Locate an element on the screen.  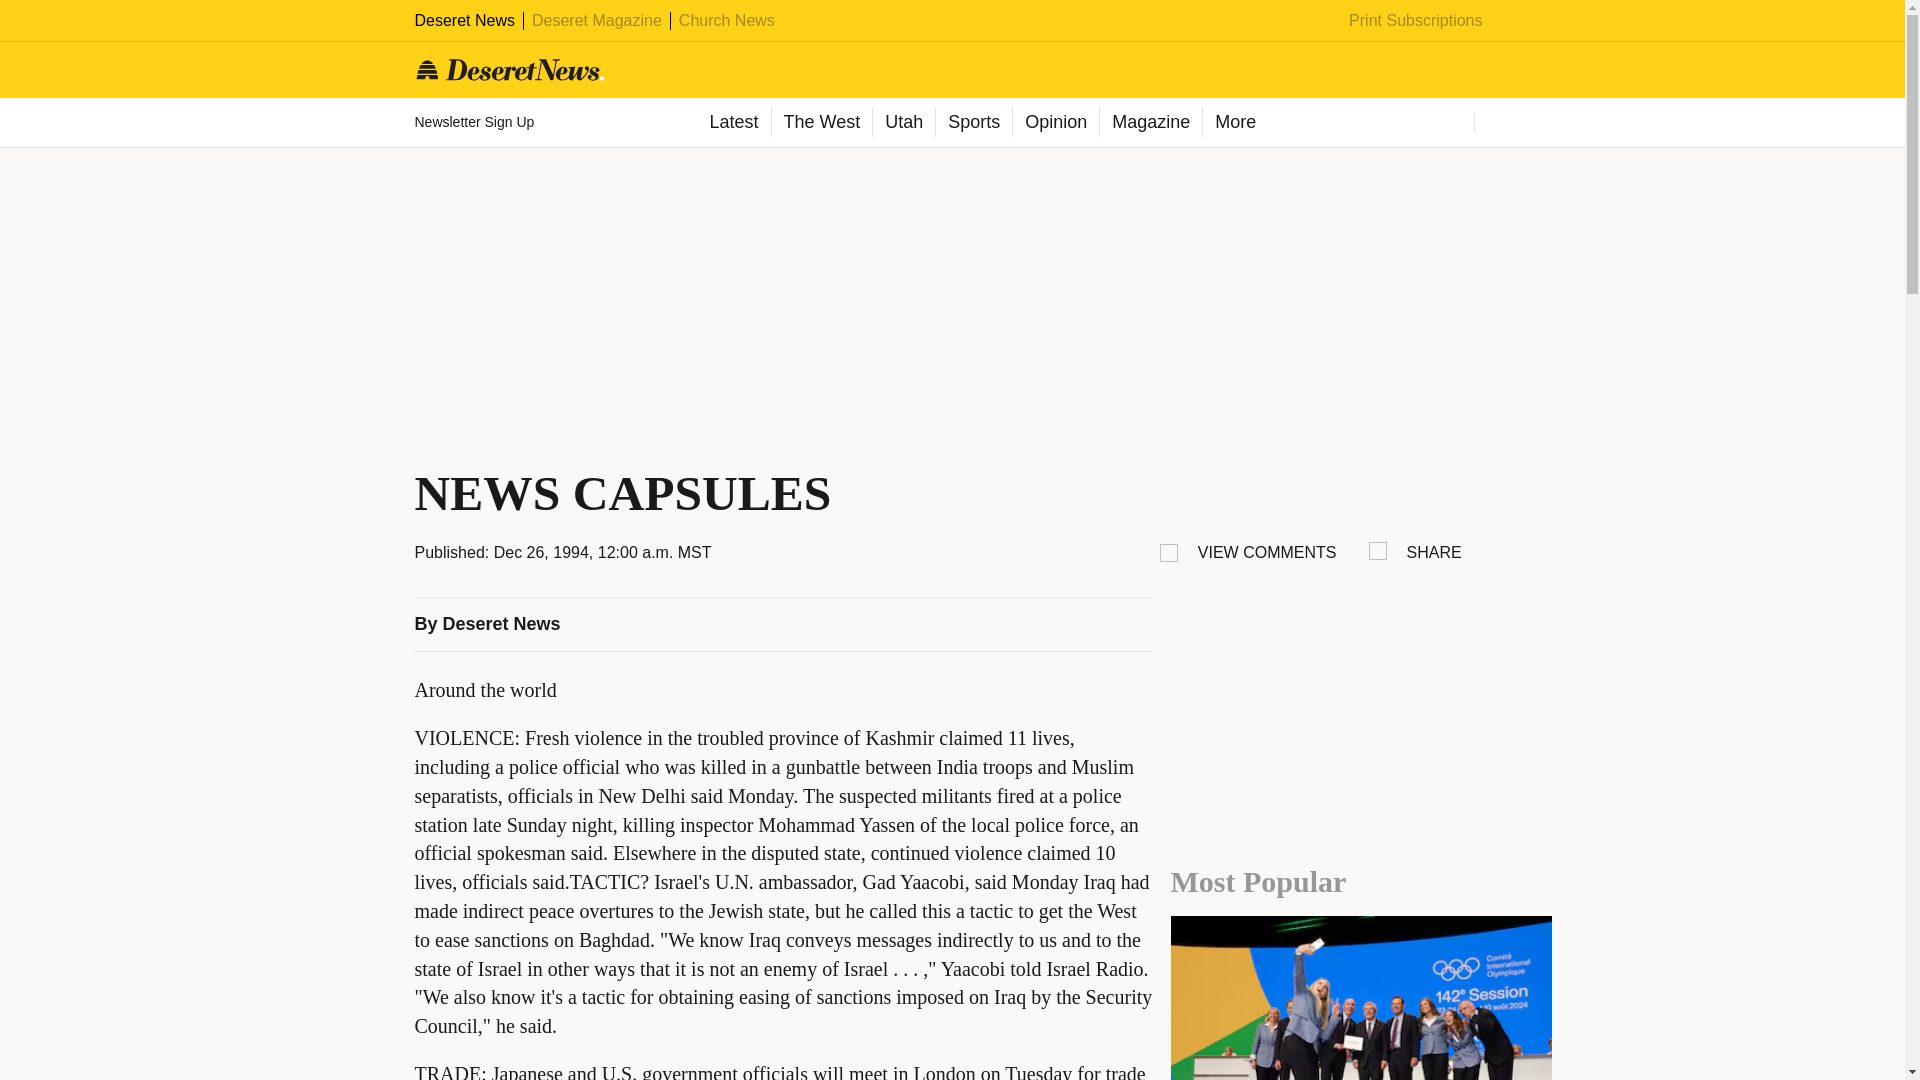
Deseret News is located at coordinates (502, 624).